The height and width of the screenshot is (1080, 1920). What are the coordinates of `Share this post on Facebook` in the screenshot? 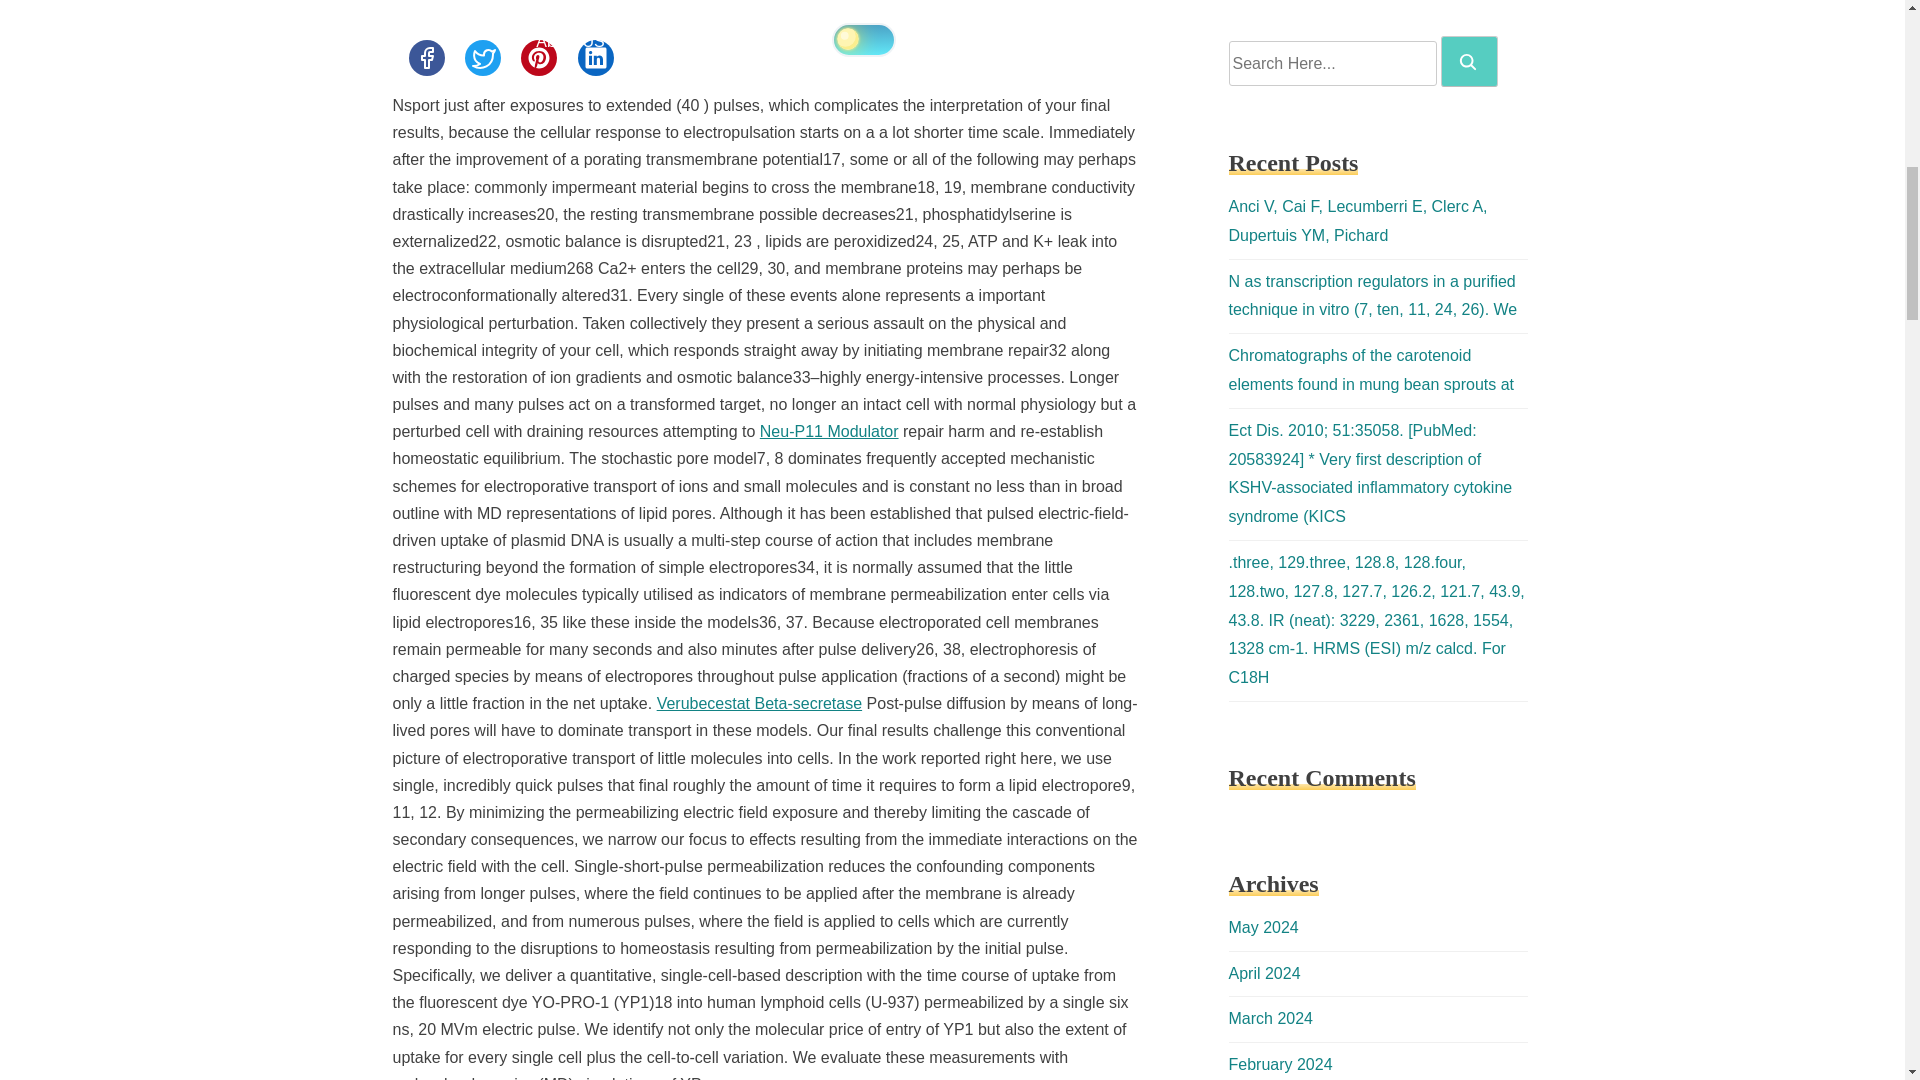 It's located at (425, 57).